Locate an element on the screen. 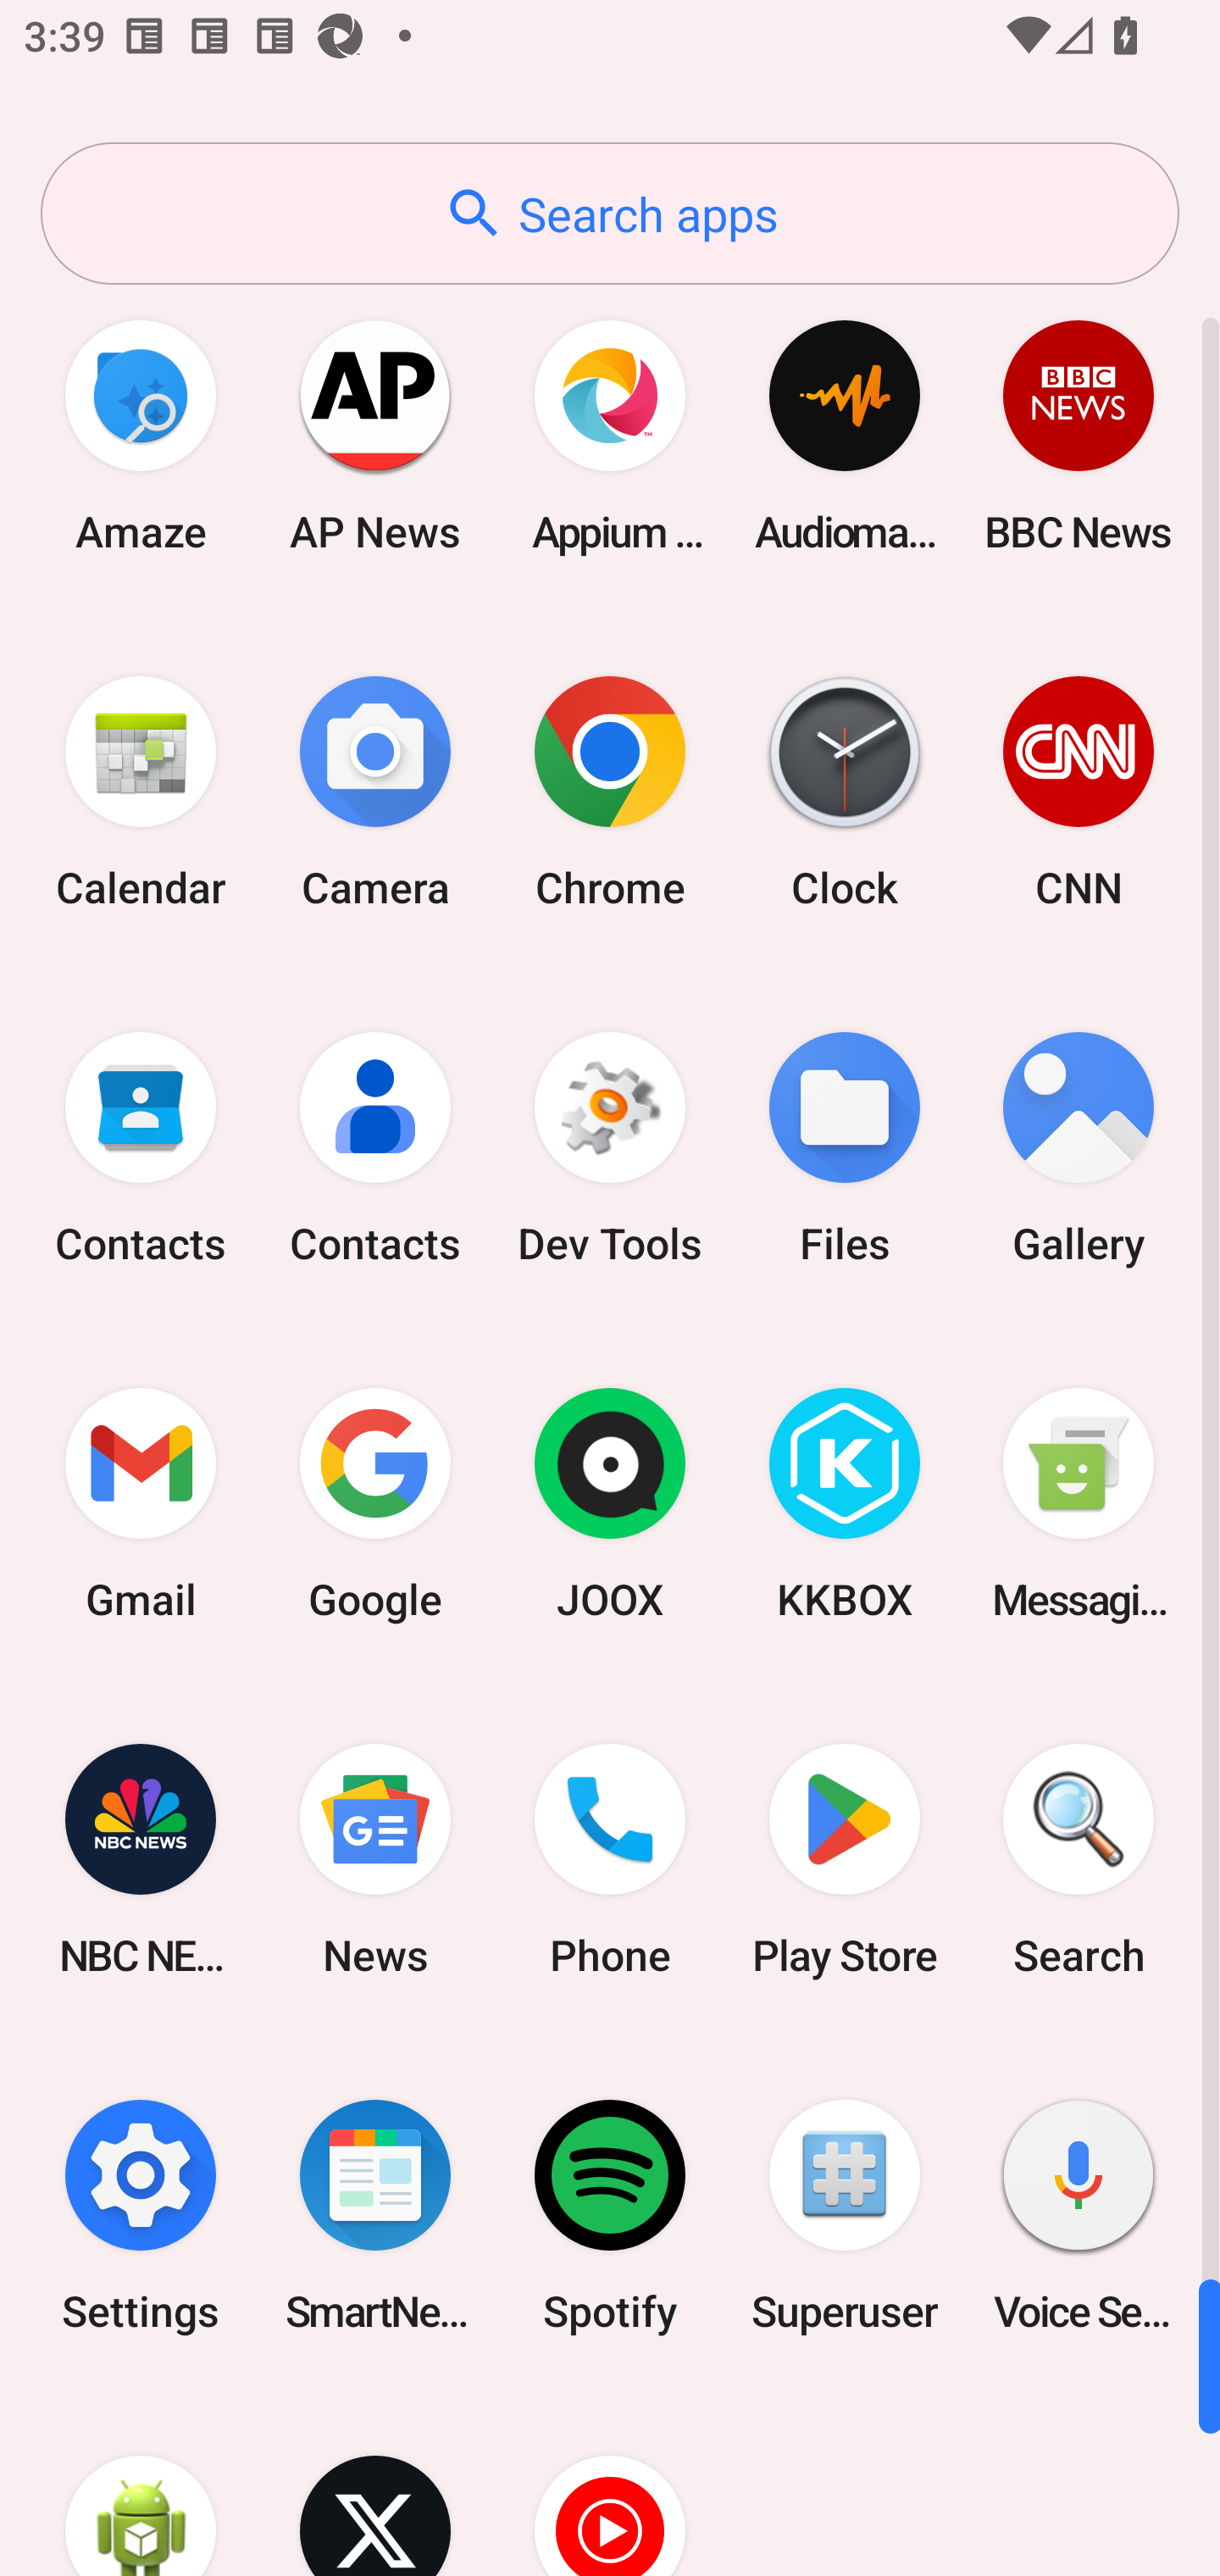  Voice Search is located at coordinates (1079, 2215).